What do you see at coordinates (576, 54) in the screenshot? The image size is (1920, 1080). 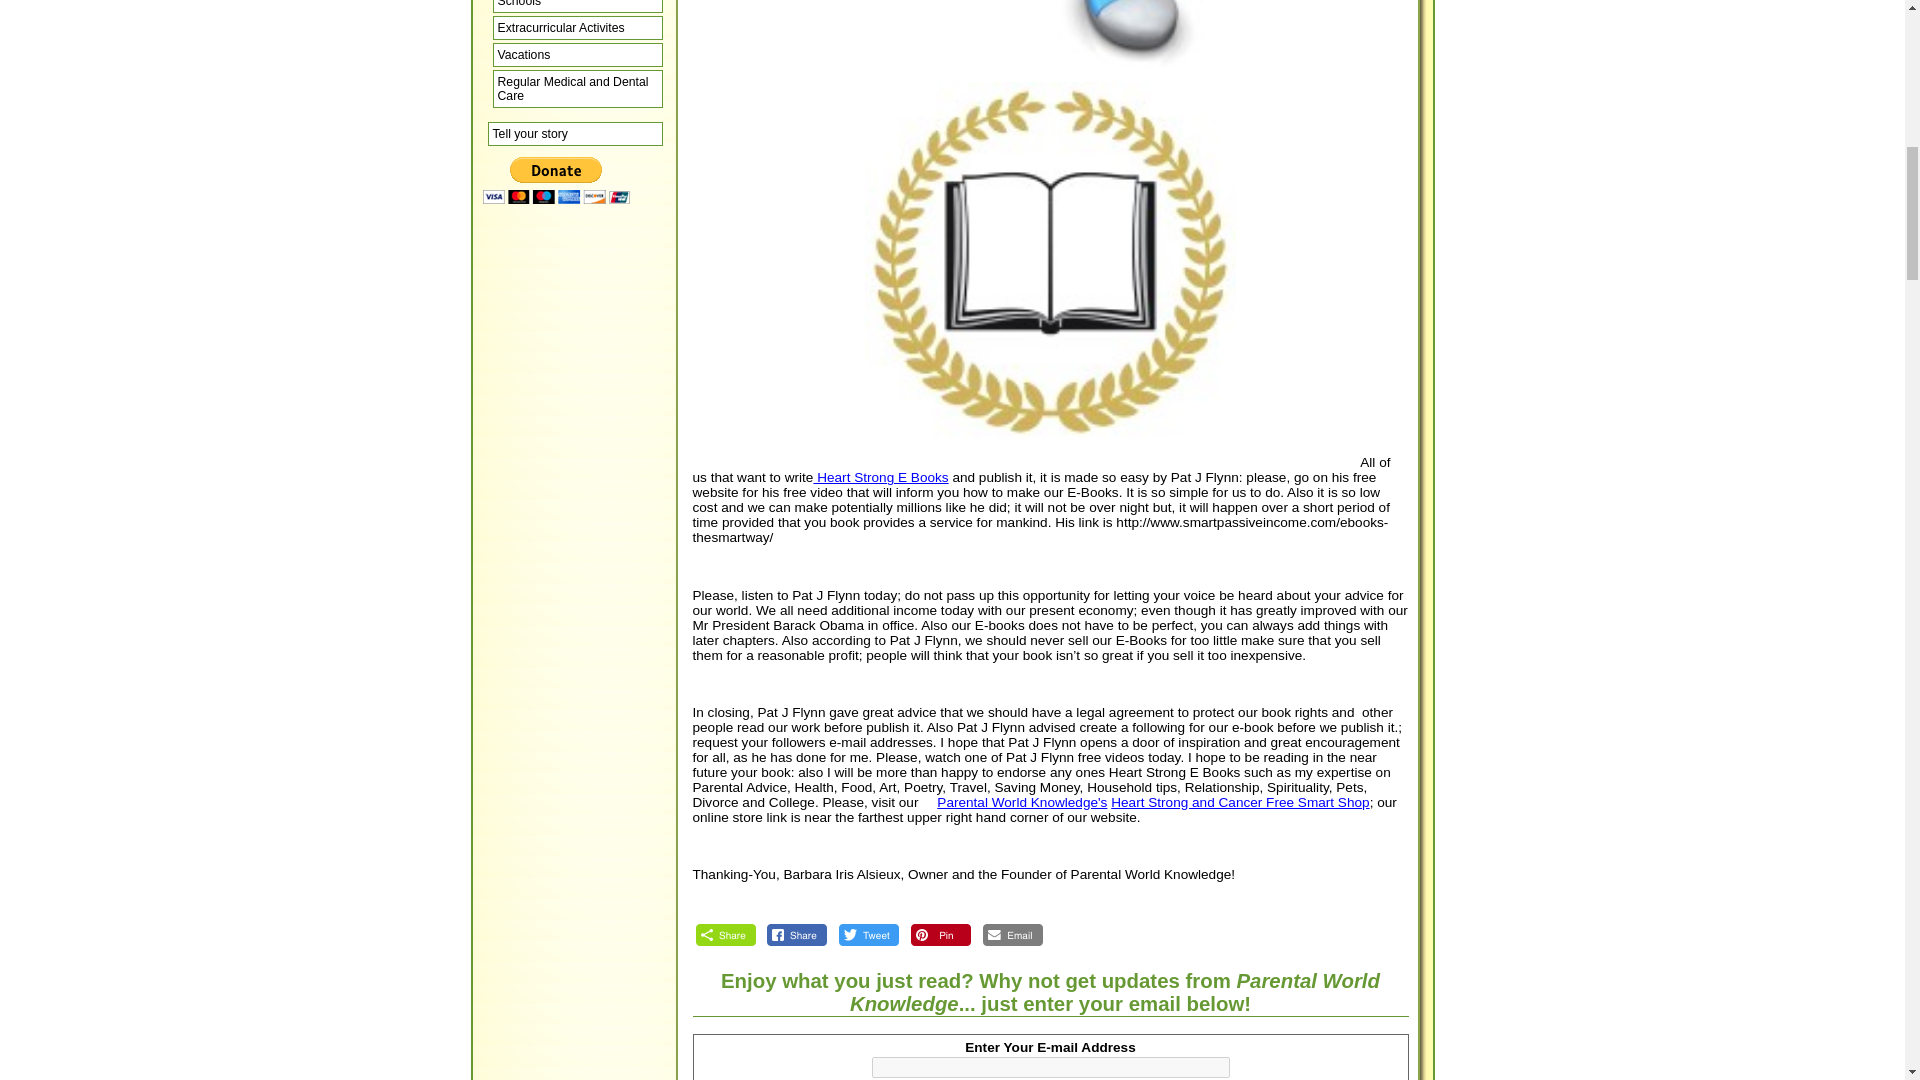 I see `Vacations` at bounding box center [576, 54].